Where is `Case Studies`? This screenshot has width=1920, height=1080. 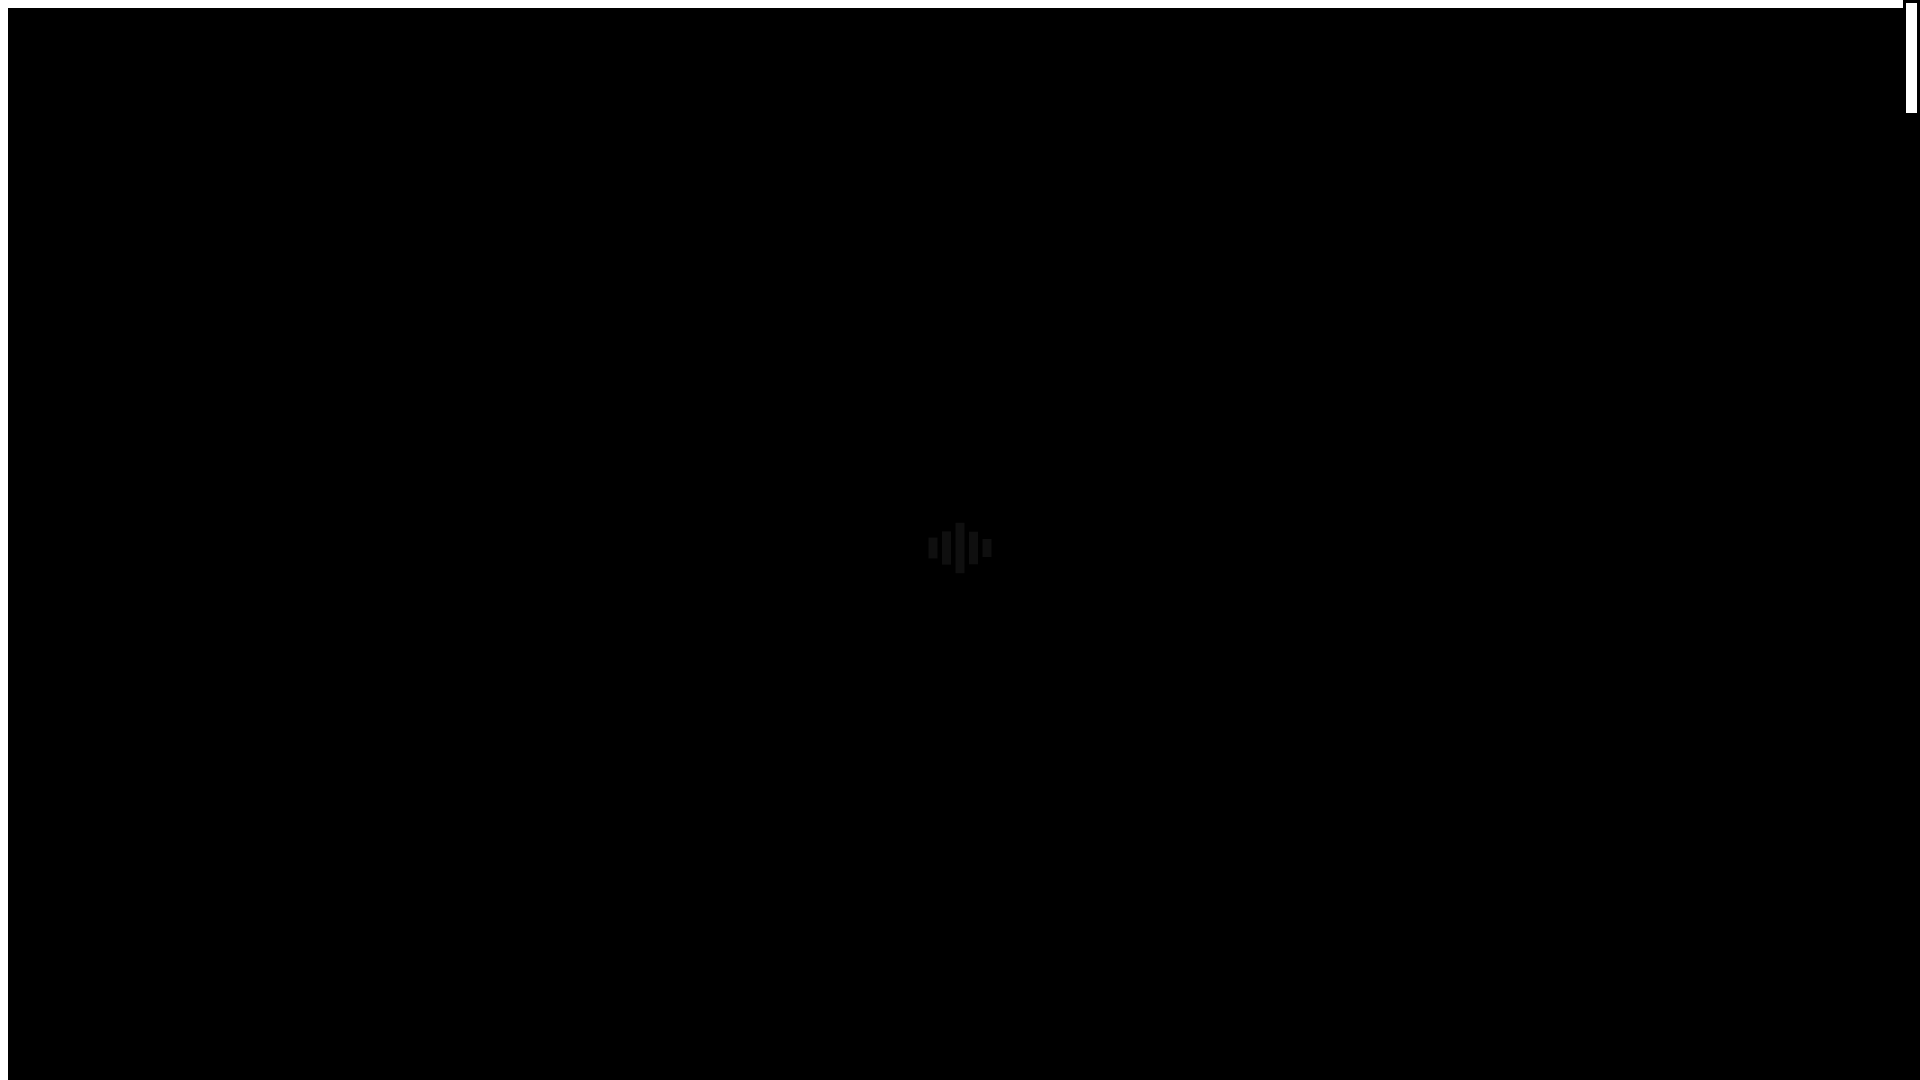
Case Studies is located at coordinates (89, 308).